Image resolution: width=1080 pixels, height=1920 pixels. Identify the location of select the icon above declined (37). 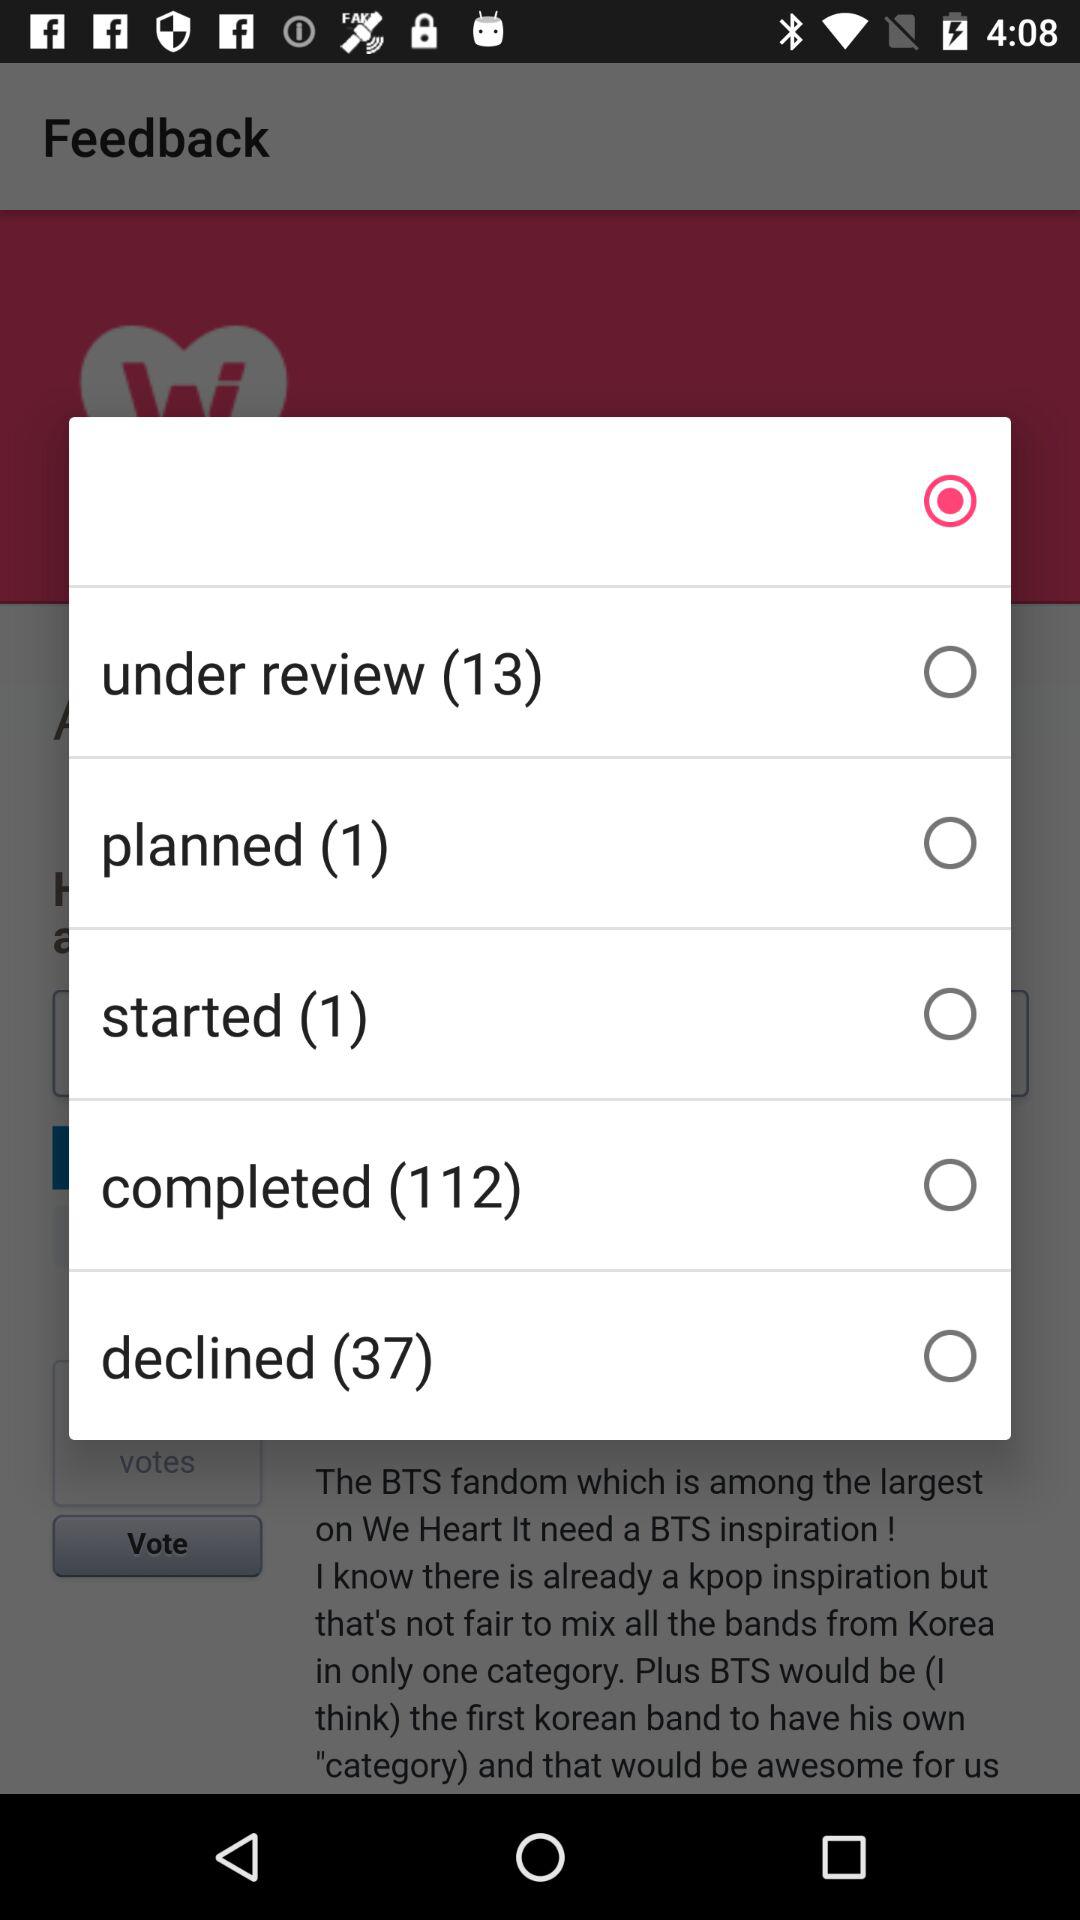
(540, 1184).